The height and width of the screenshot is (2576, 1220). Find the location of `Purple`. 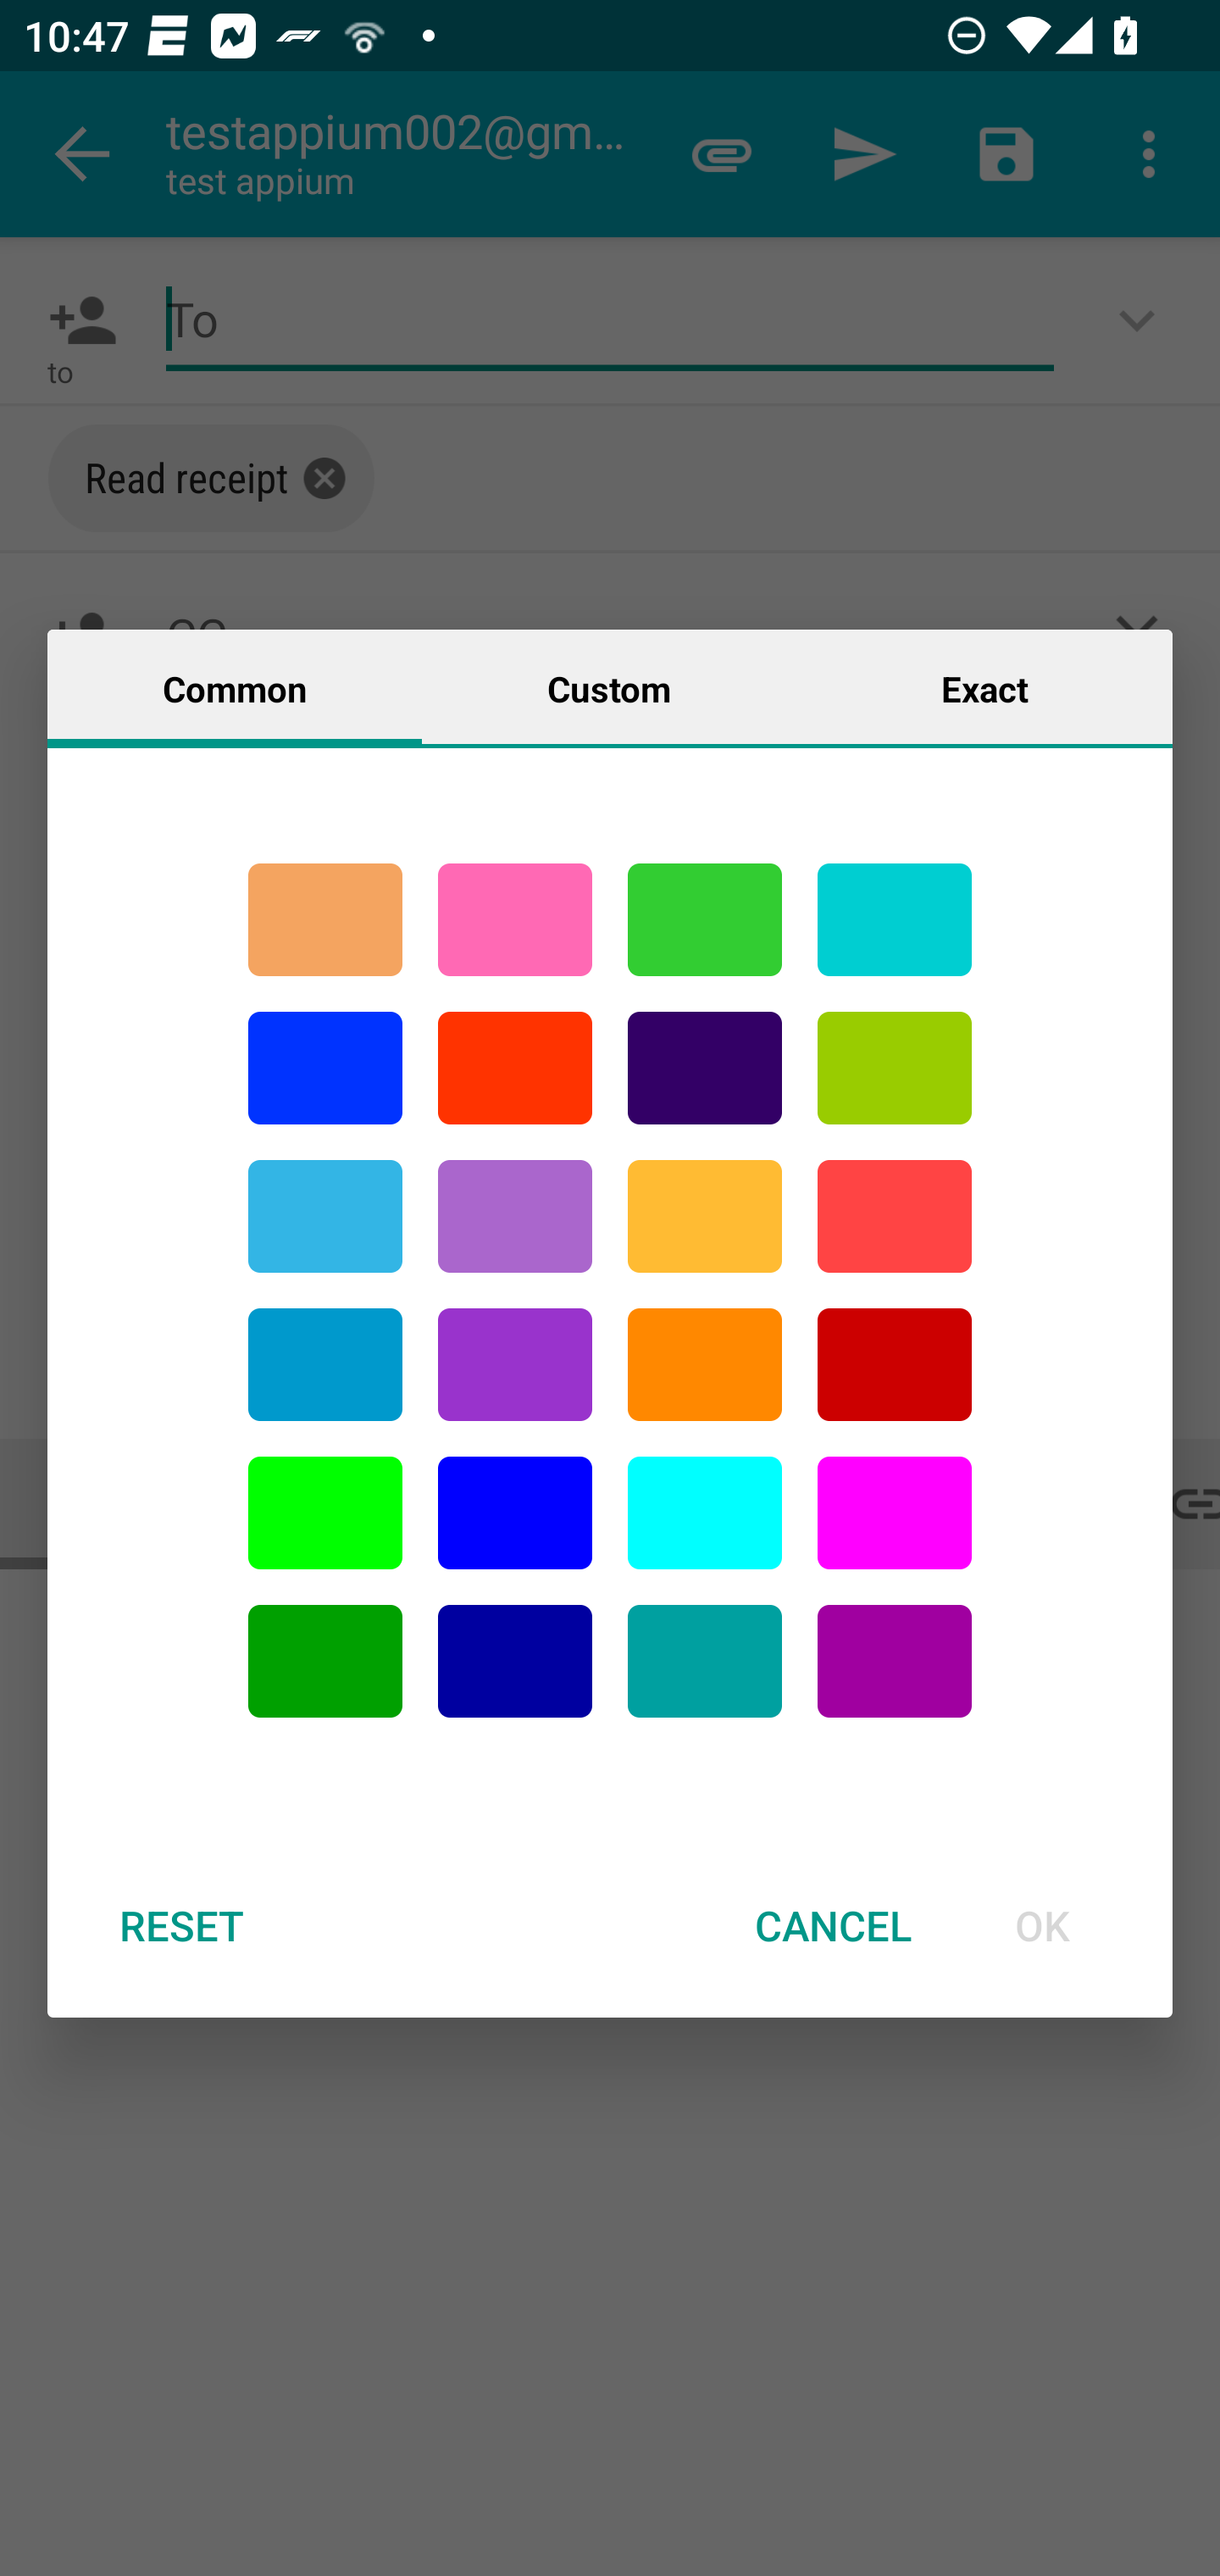

Purple is located at coordinates (895, 1661).